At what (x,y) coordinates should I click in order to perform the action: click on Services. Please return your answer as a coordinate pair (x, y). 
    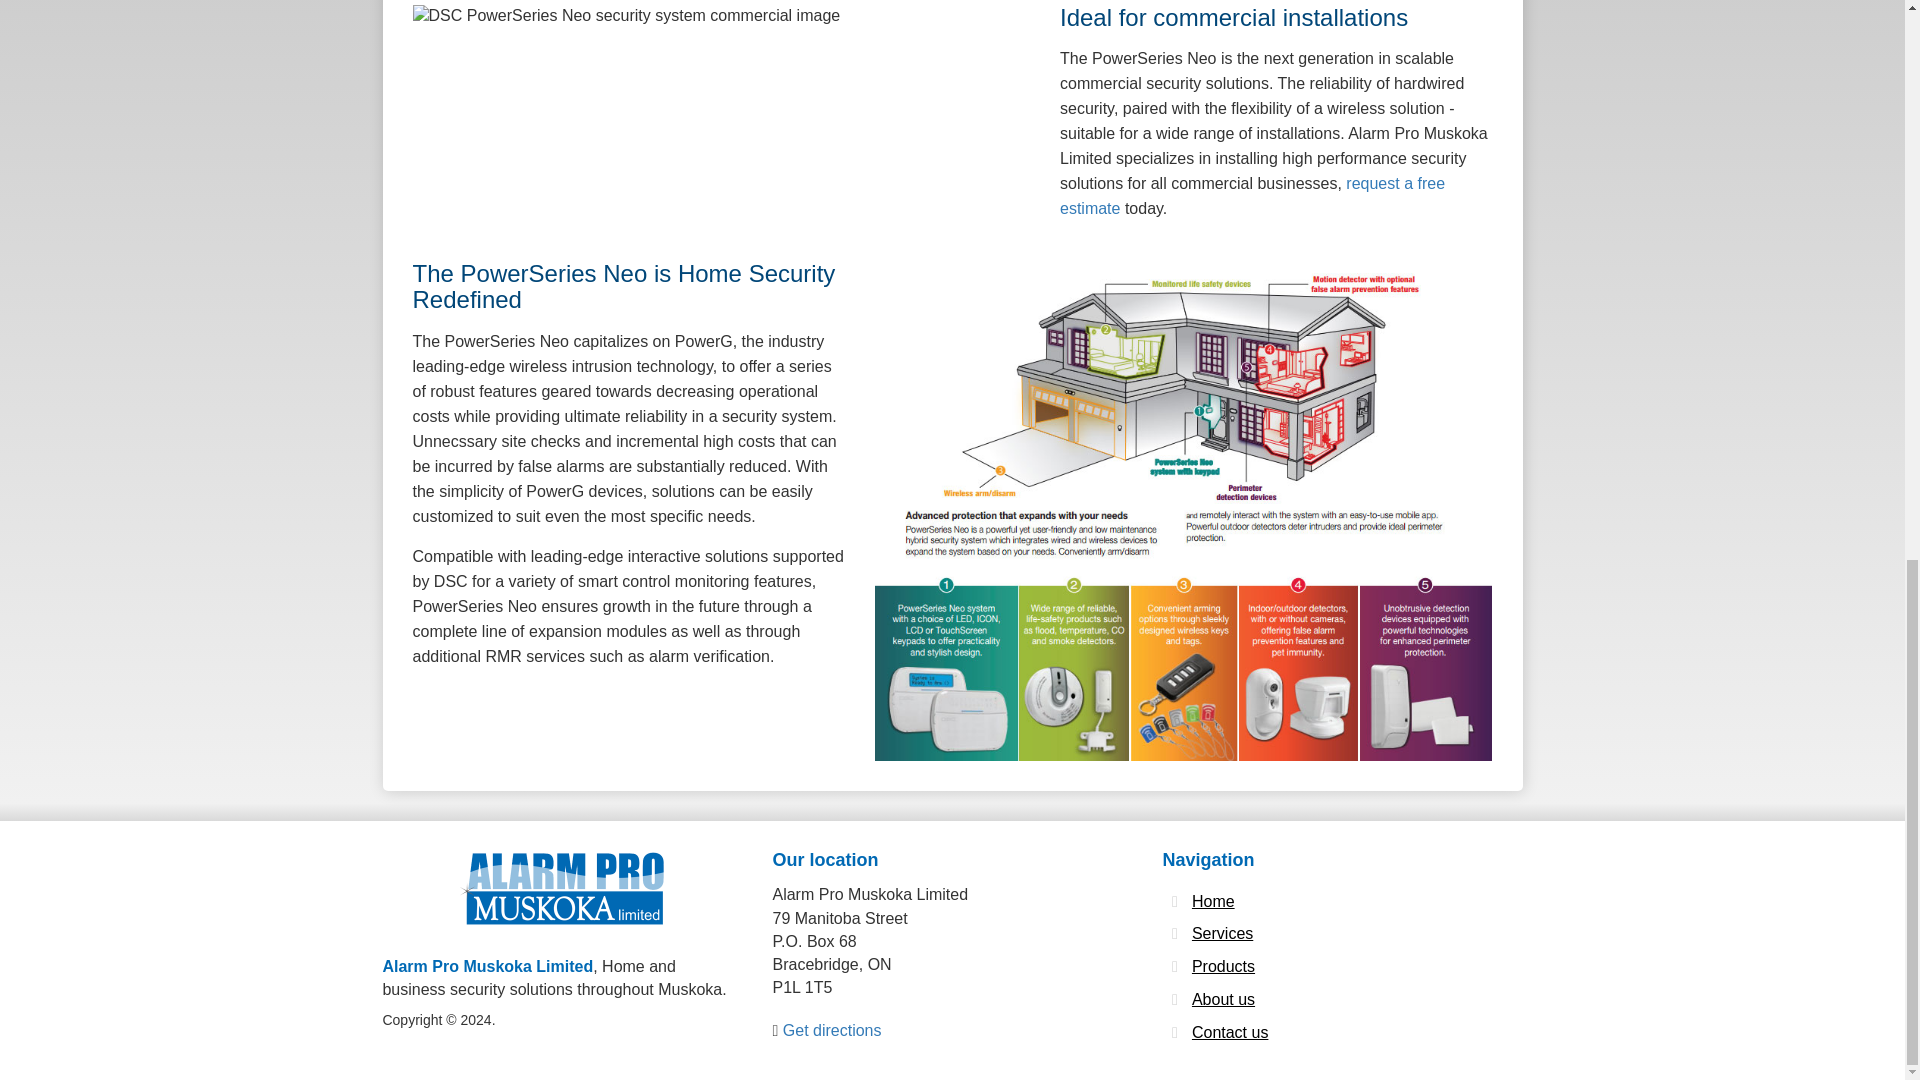
    Looking at the image, I should click on (1222, 934).